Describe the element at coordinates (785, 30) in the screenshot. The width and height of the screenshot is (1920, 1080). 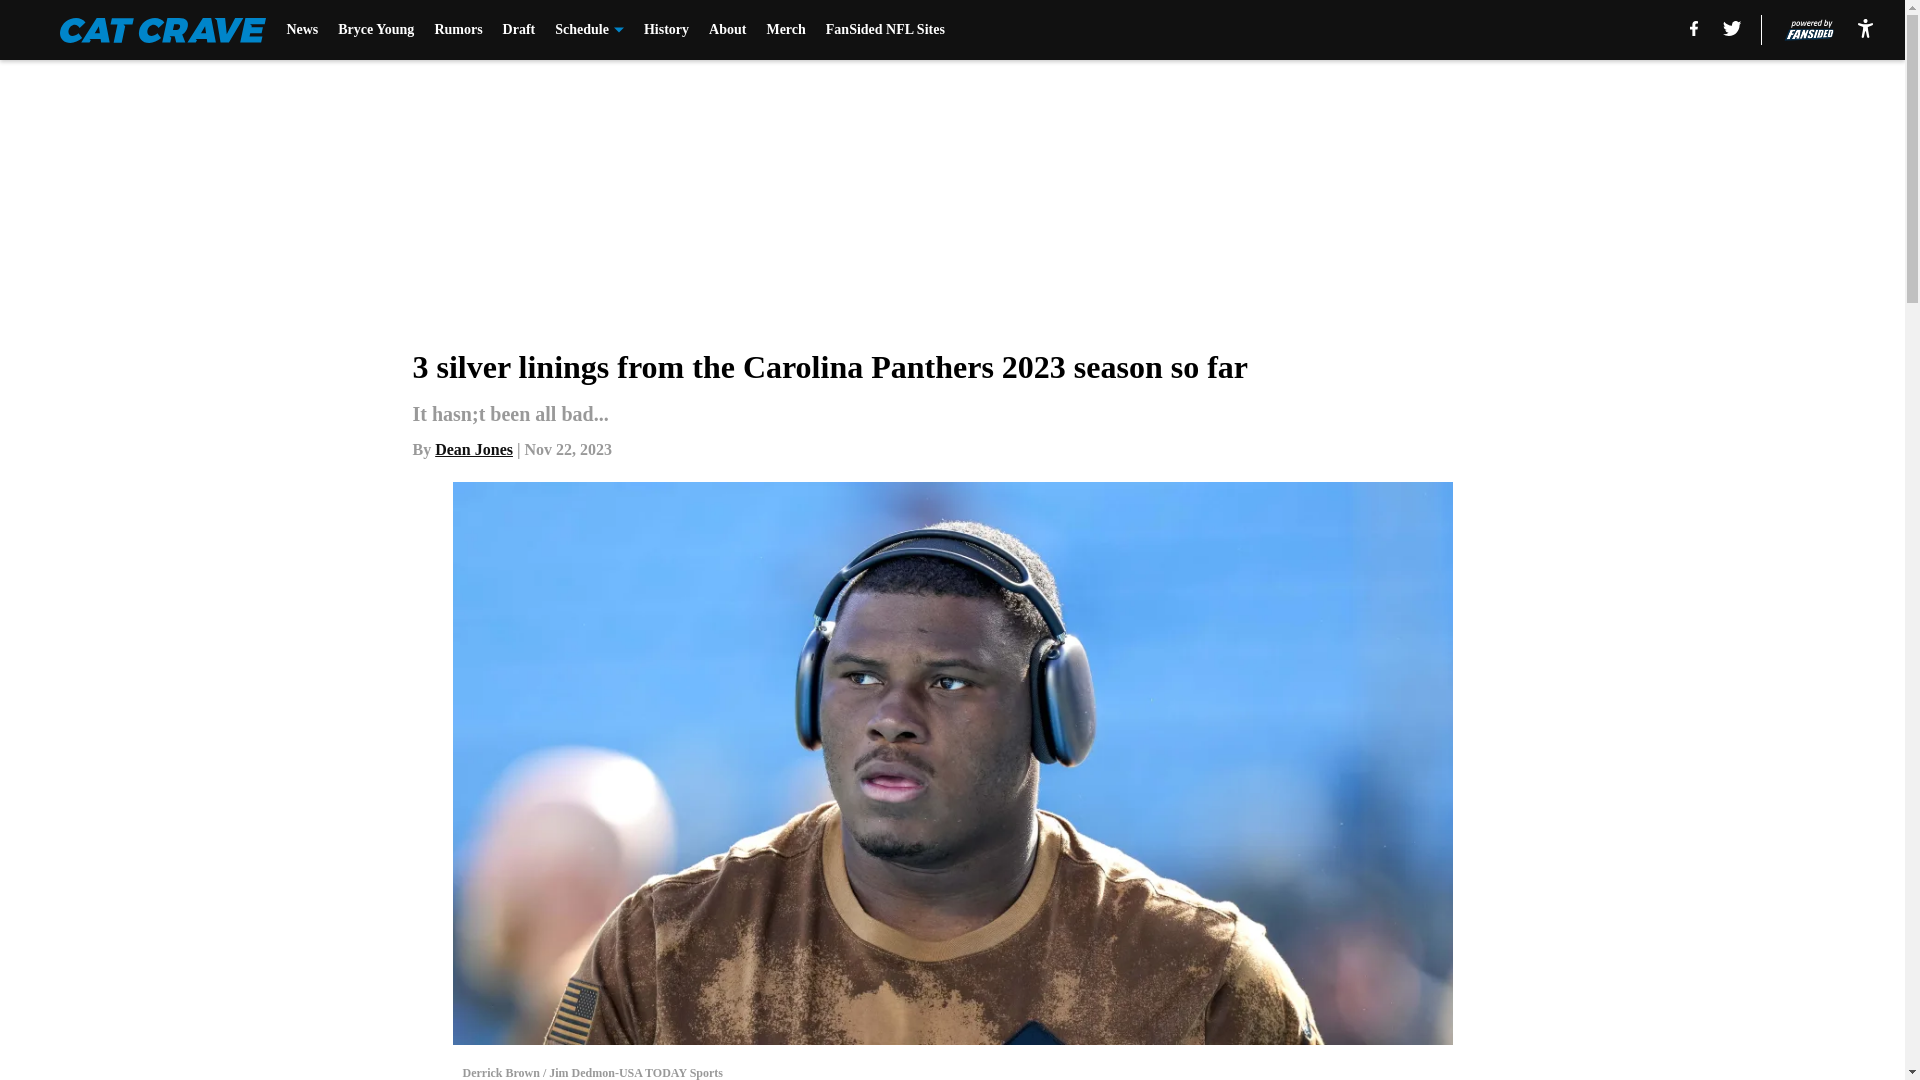
I see `Merch` at that location.